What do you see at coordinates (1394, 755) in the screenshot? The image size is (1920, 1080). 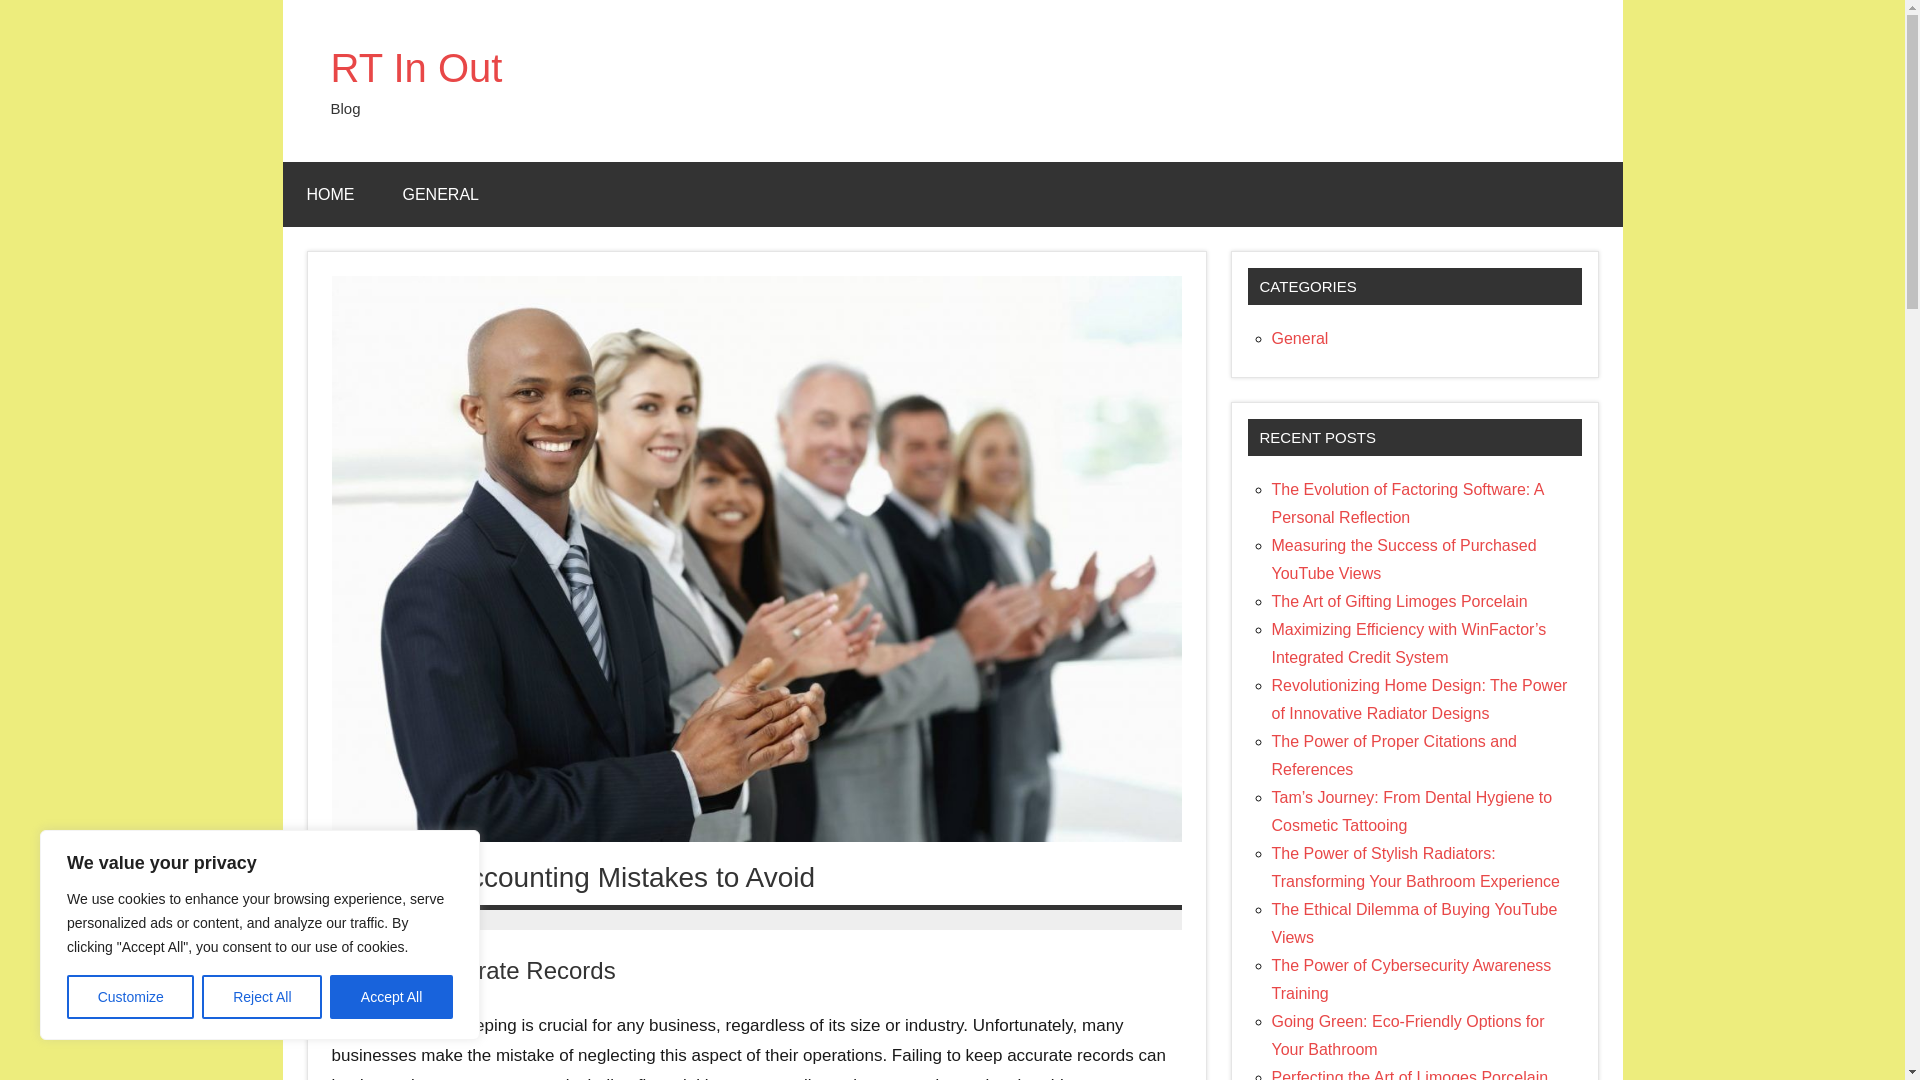 I see `The Power of Proper Citations and References` at bounding box center [1394, 755].